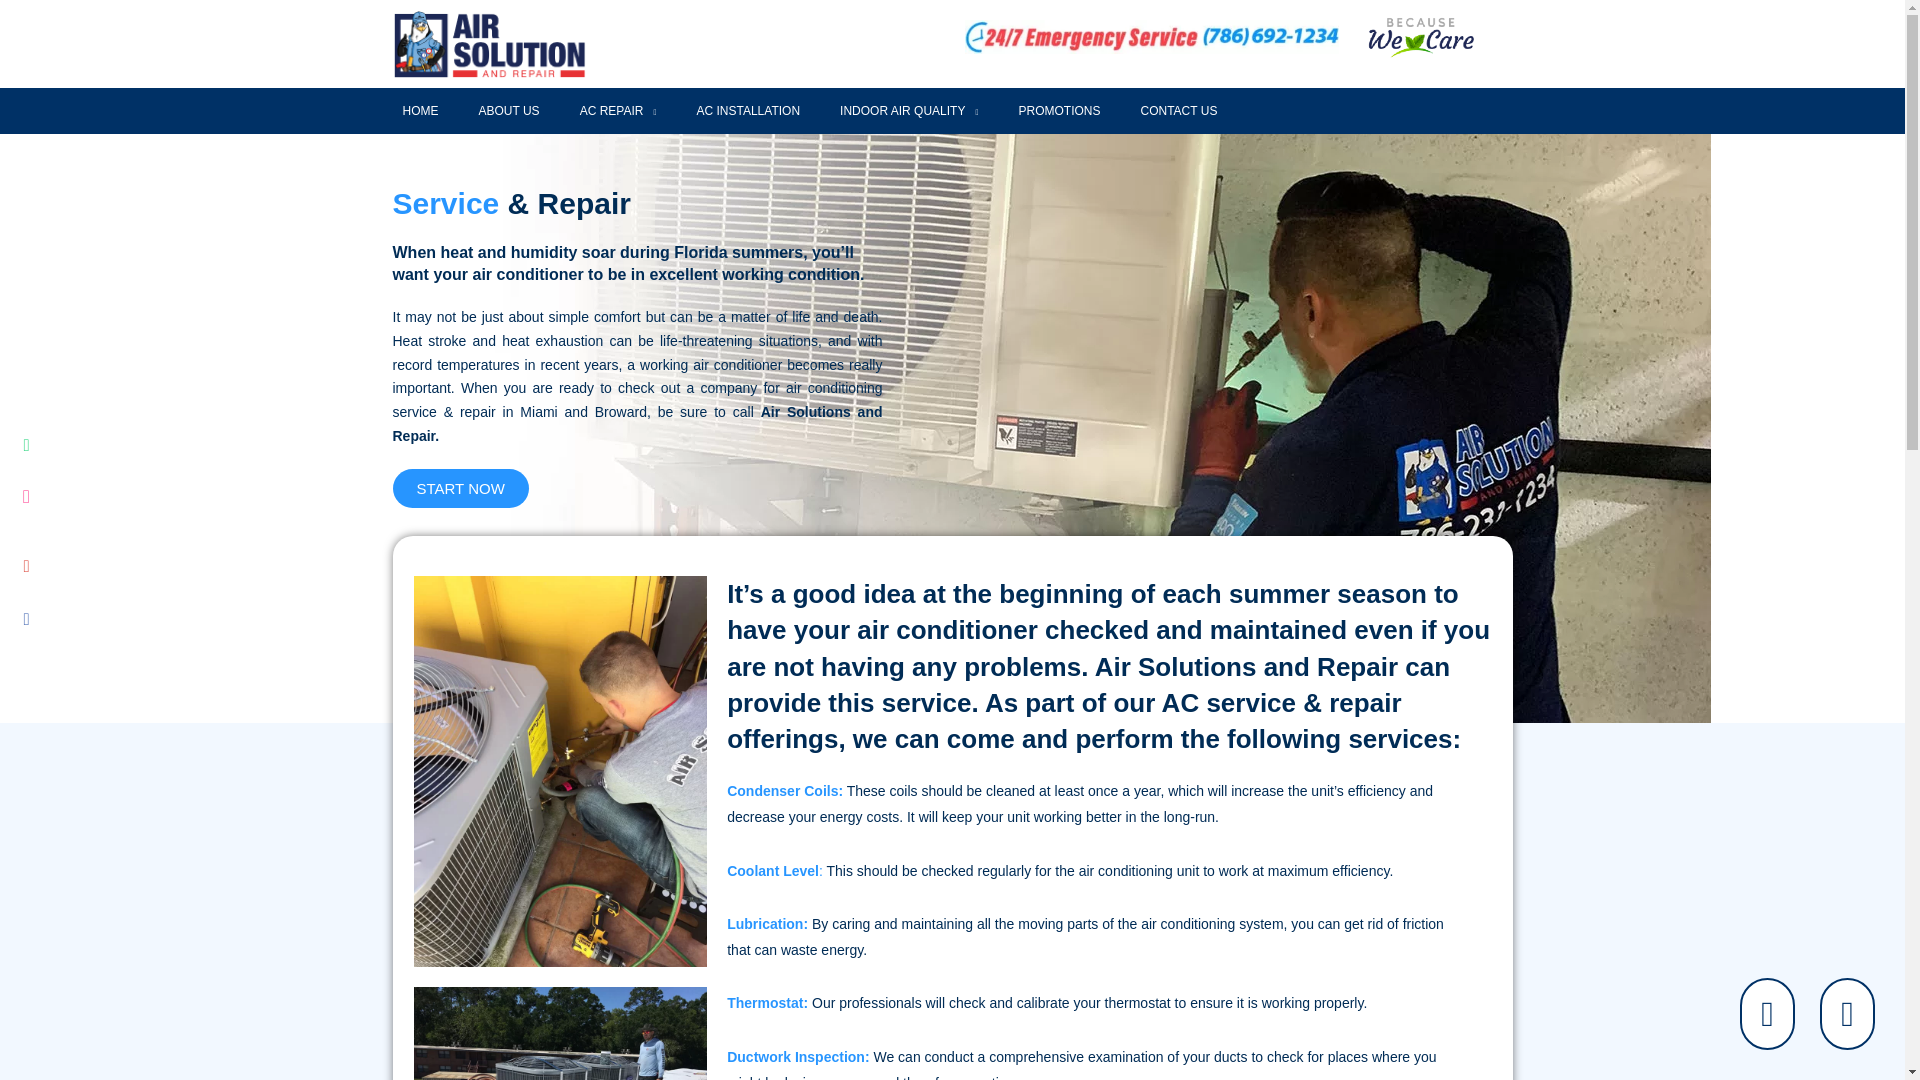  What do you see at coordinates (1178, 110) in the screenshot?
I see `CONTACT US` at bounding box center [1178, 110].